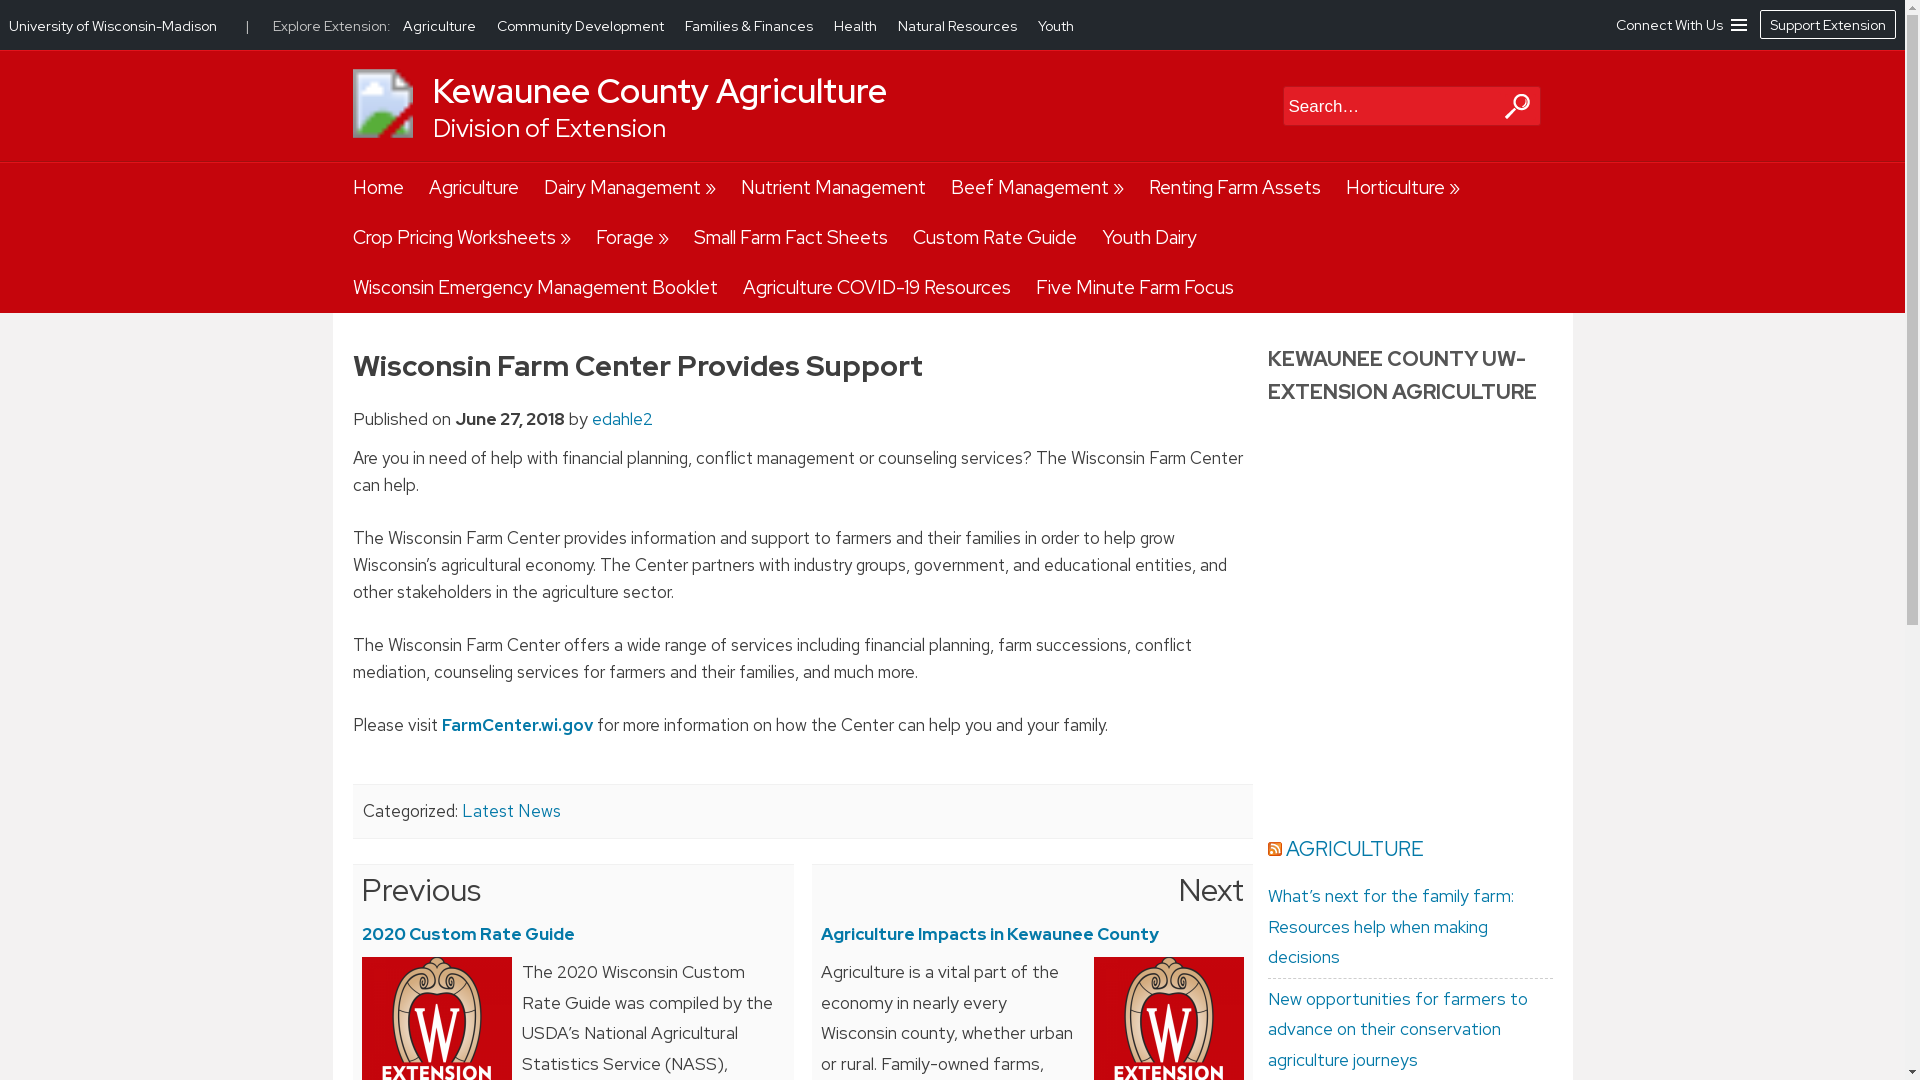  What do you see at coordinates (1394, 106) in the screenshot?
I see `Search` at bounding box center [1394, 106].